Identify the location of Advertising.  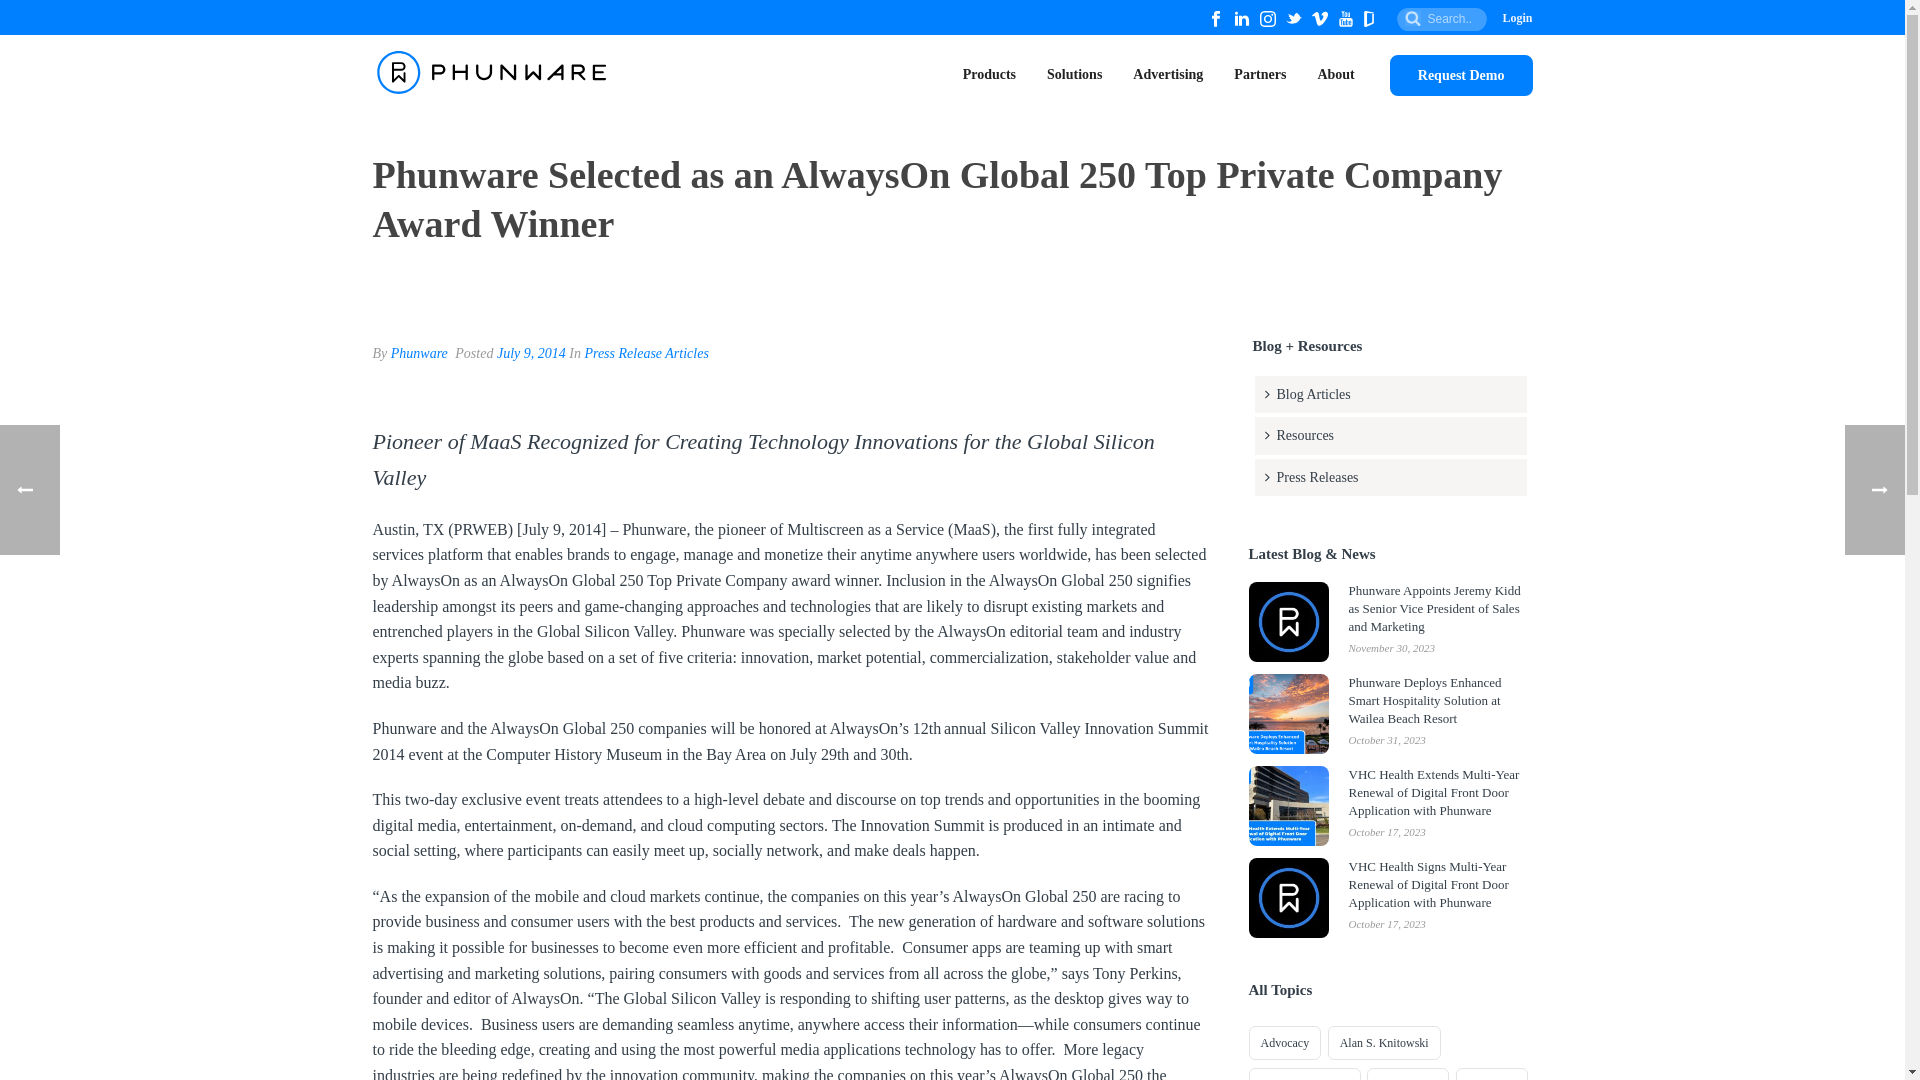
(1167, 72).